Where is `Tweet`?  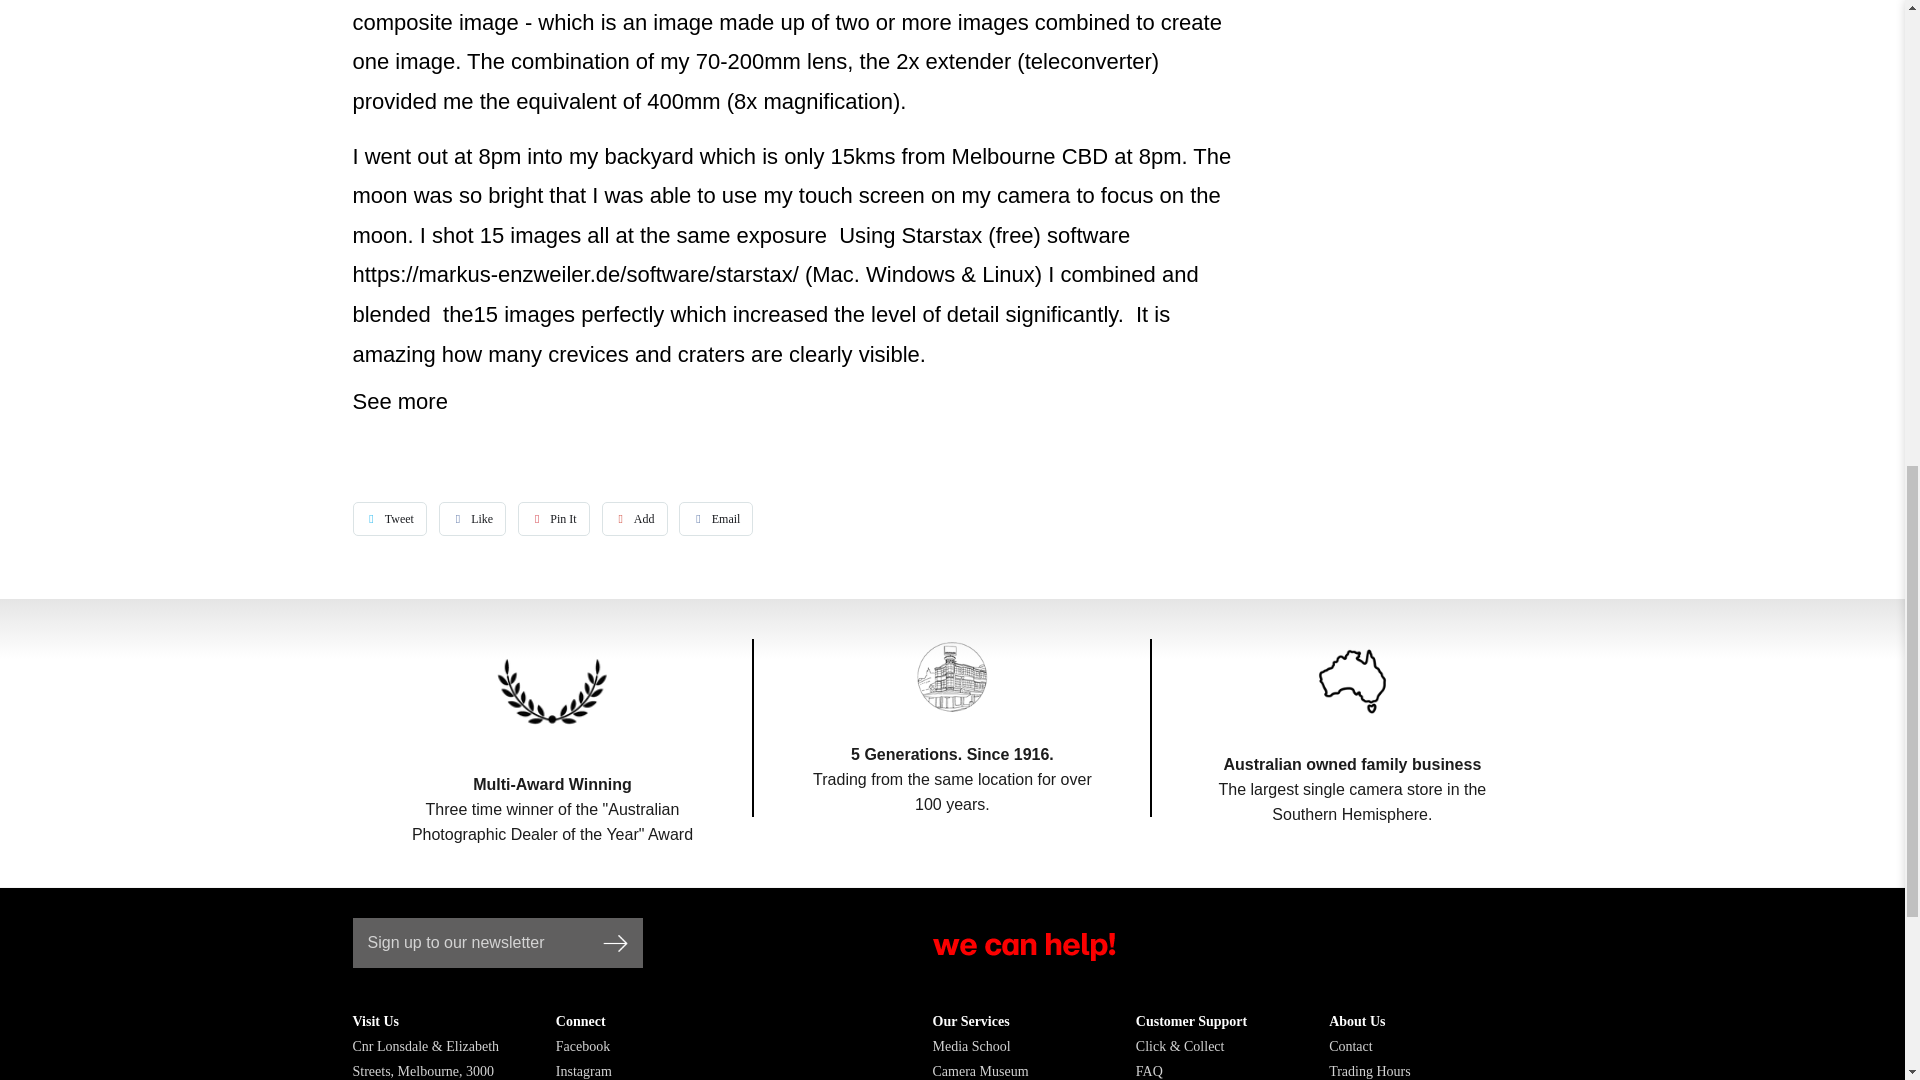 Tweet is located at coordinates (388, 518).